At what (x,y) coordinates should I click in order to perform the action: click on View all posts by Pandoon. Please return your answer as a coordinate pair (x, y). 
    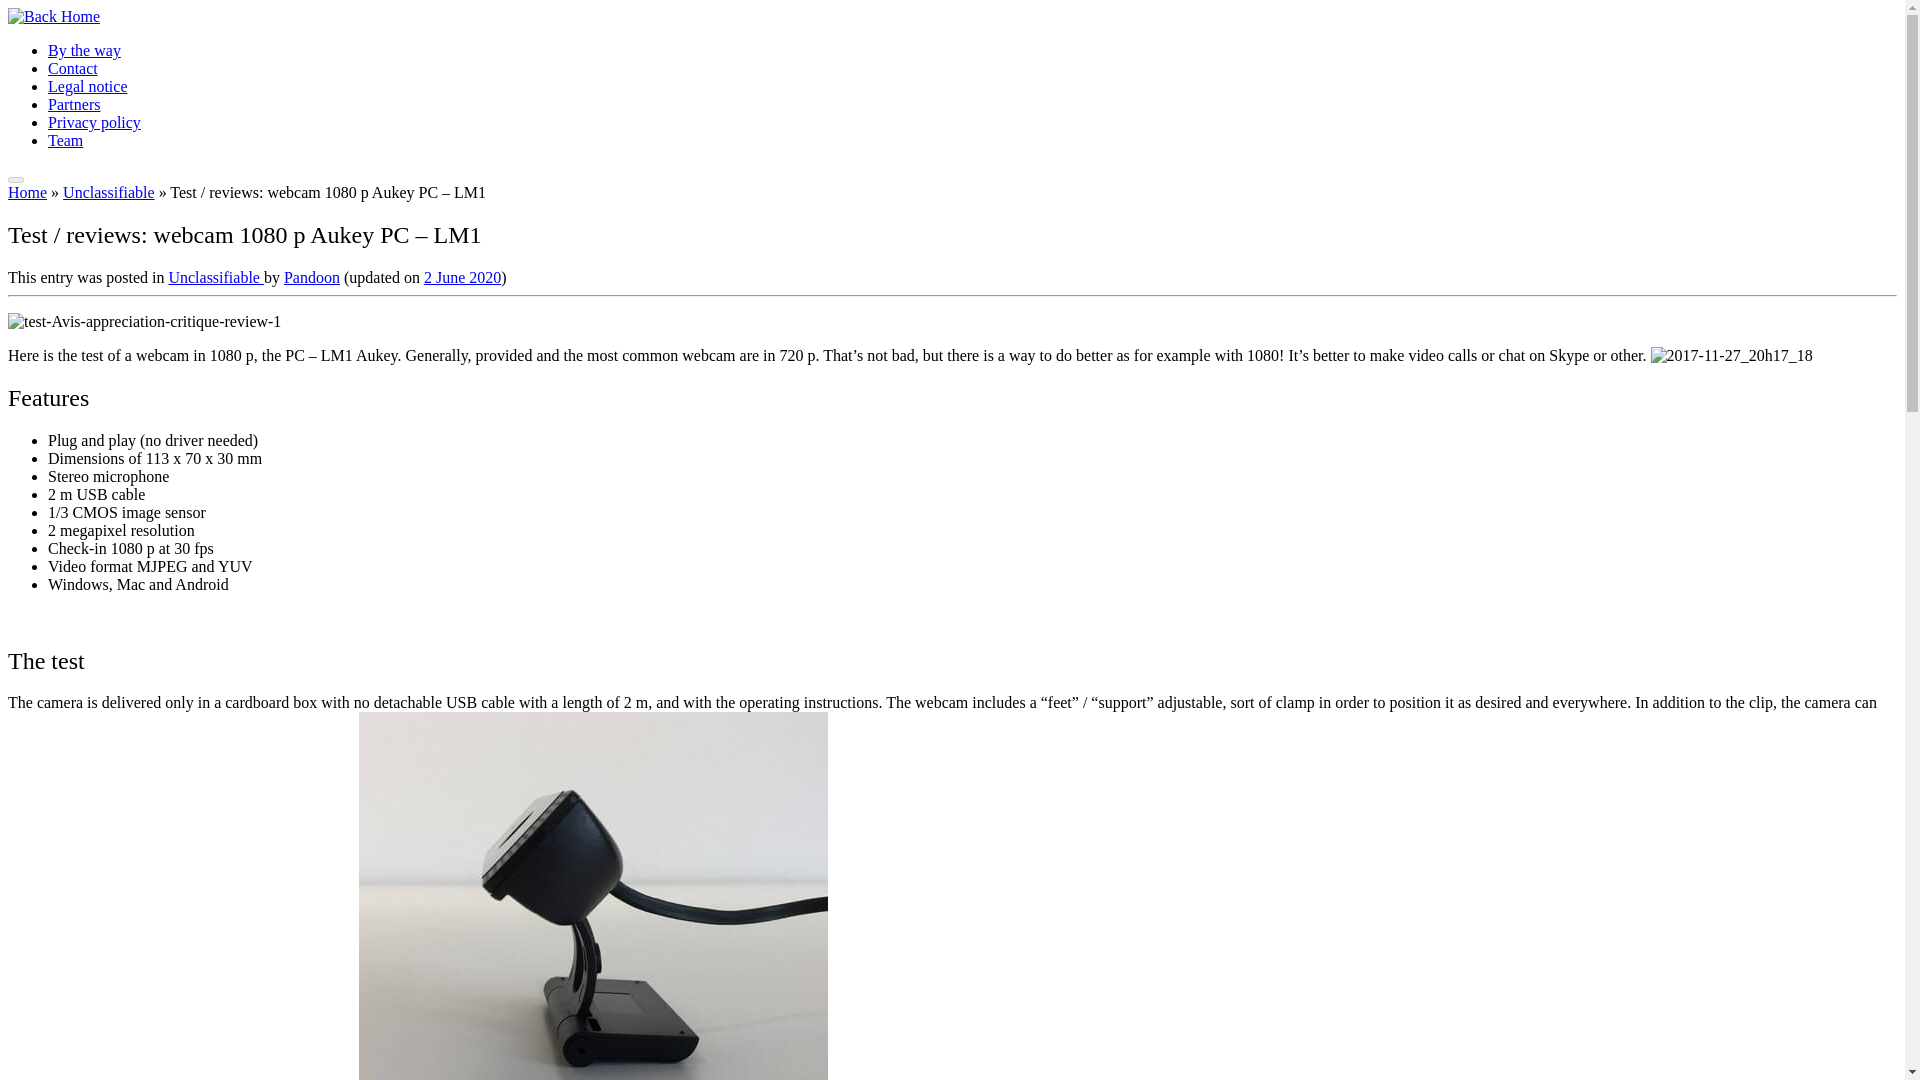
    Looking at the image, I should click on (312, 277).